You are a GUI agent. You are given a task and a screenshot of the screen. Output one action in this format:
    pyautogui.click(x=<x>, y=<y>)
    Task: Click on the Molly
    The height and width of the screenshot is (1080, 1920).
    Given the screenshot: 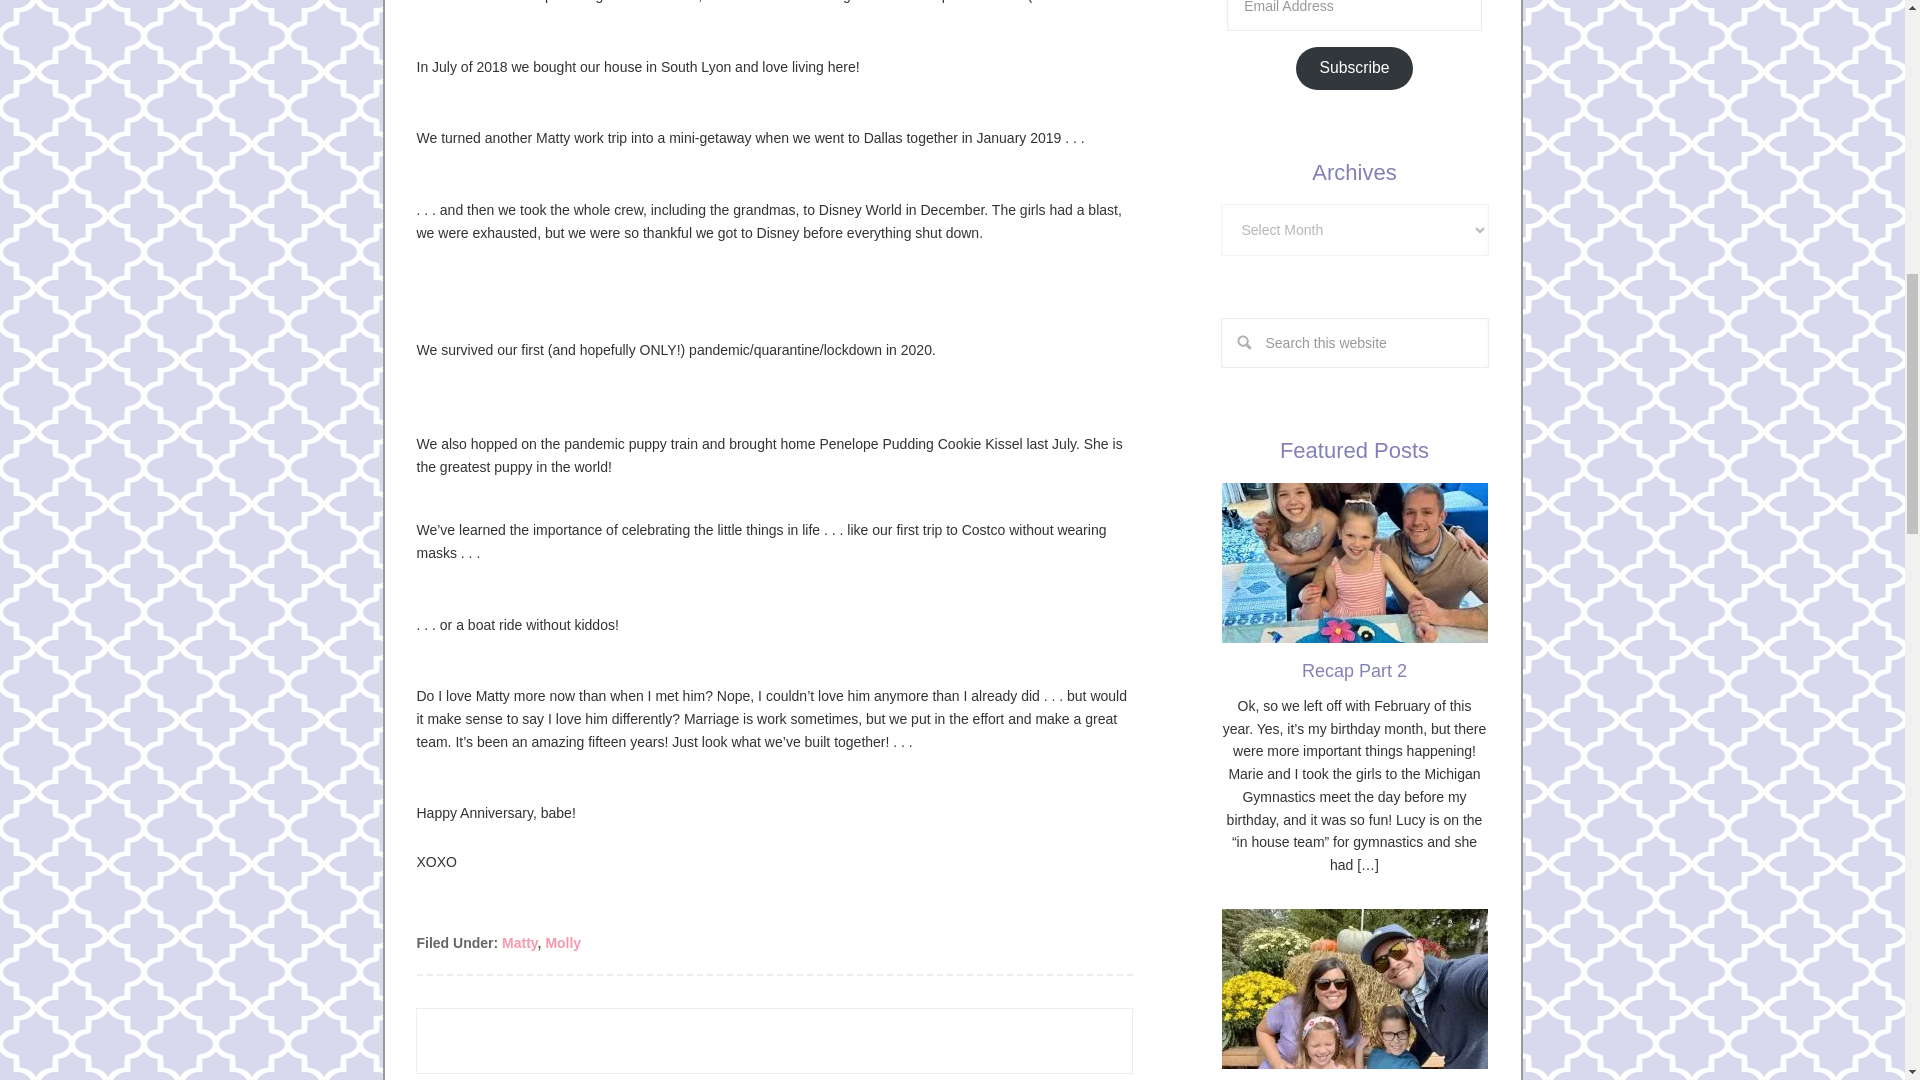 What is the action you would take?
    pyautogui.click(x=563, y=942)
    